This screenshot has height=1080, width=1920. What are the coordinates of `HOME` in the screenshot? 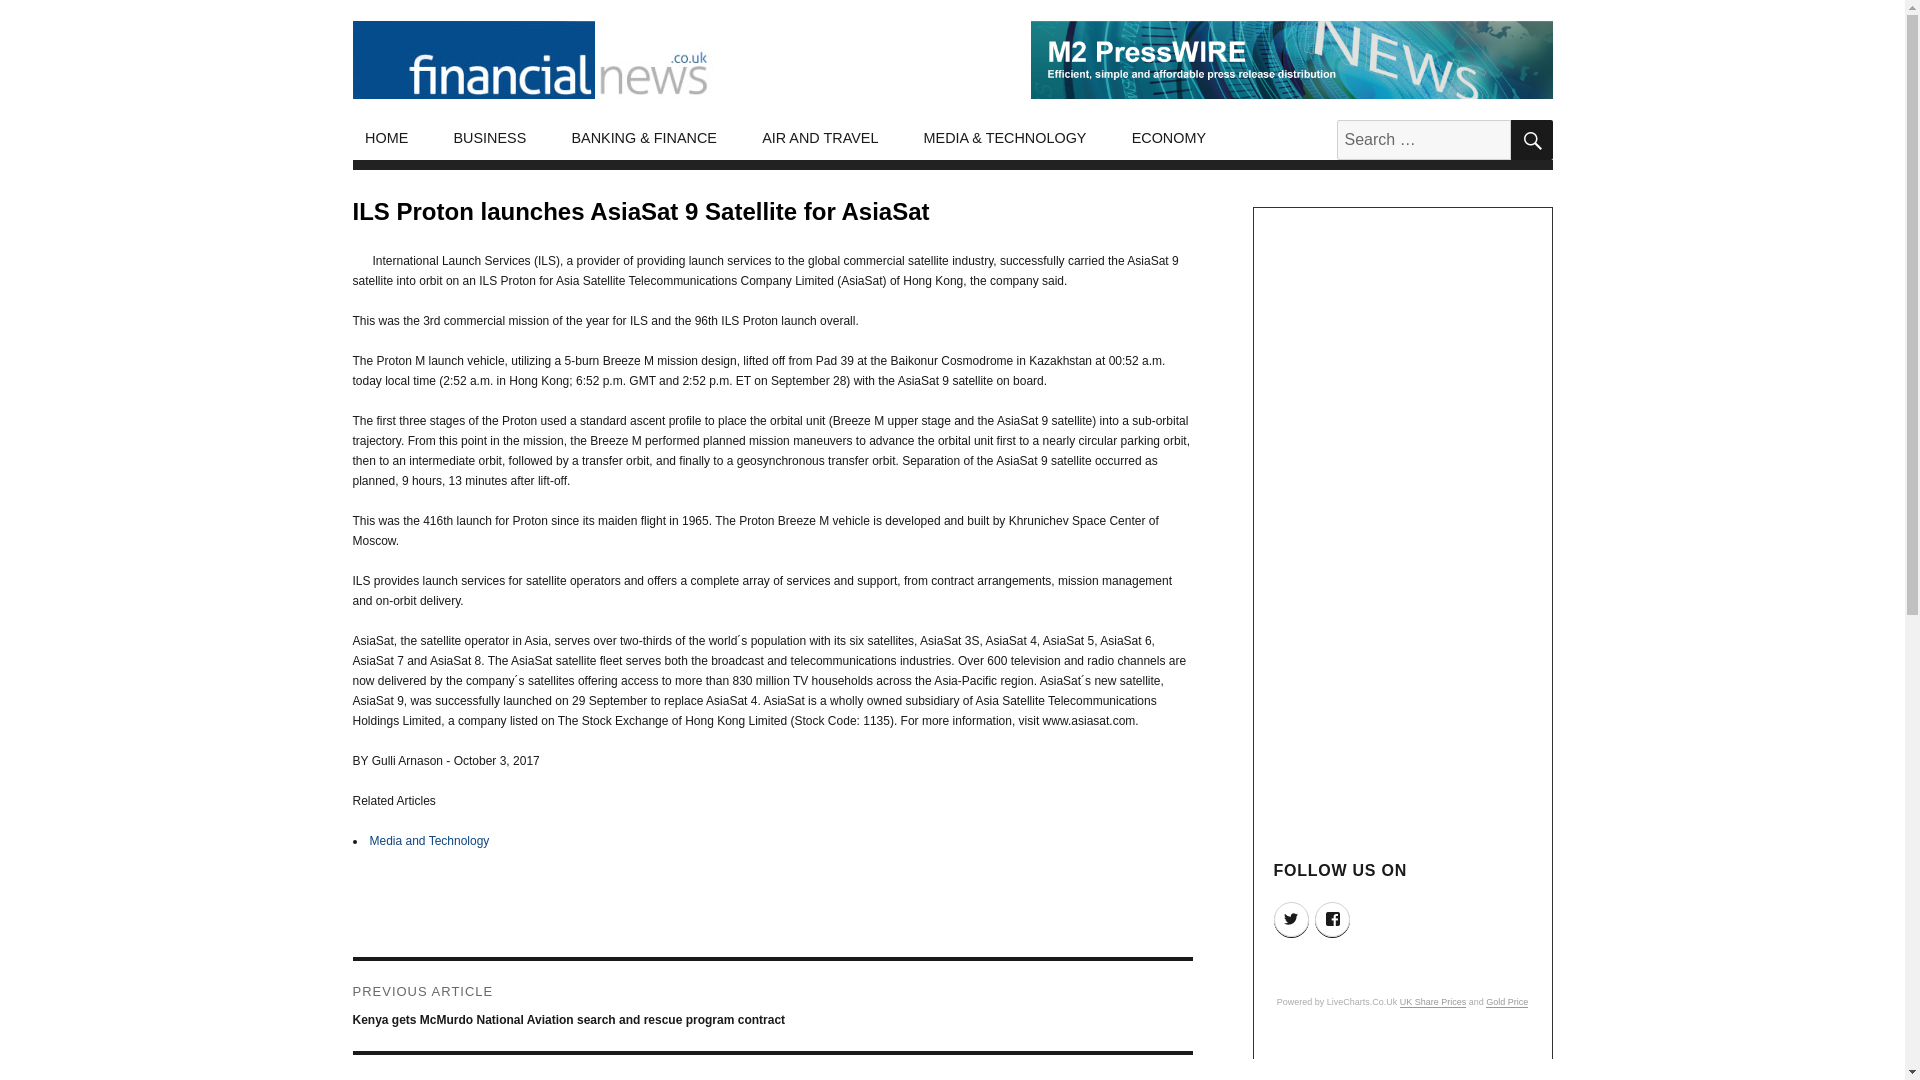 It's located at (386, 138).